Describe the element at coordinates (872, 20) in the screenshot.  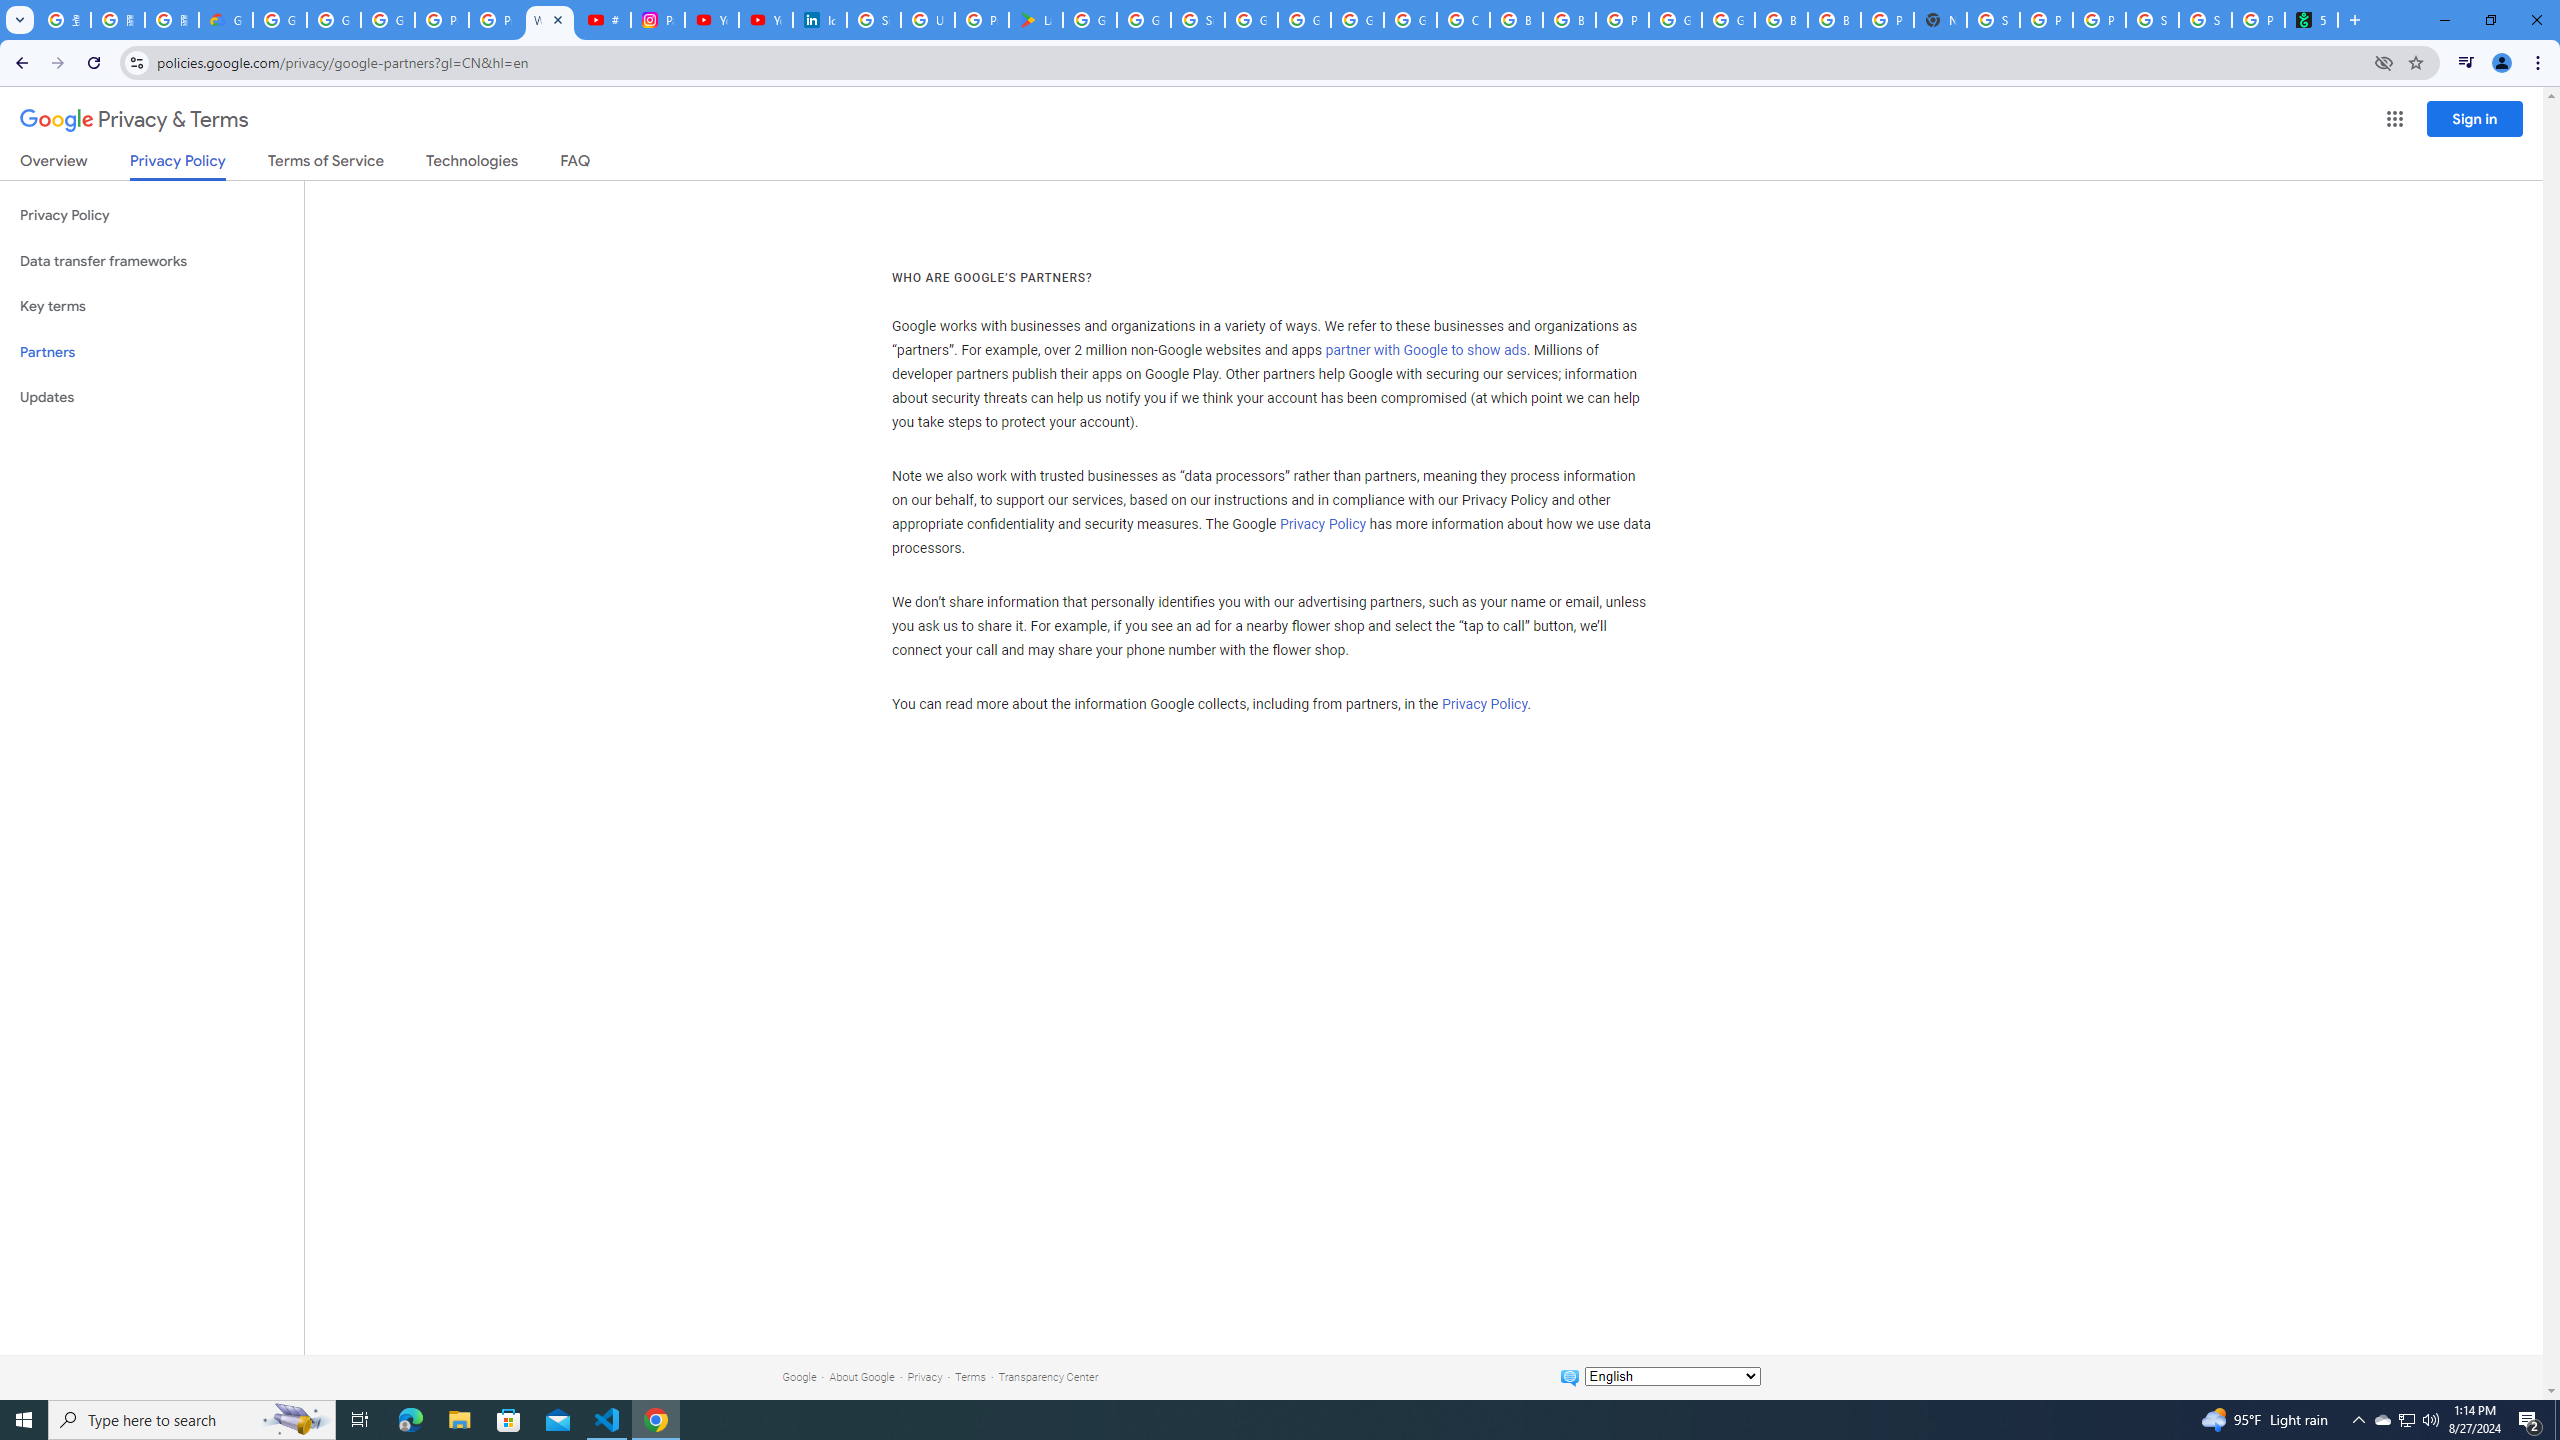
I see `Sign in - Google Accounts` at that location.